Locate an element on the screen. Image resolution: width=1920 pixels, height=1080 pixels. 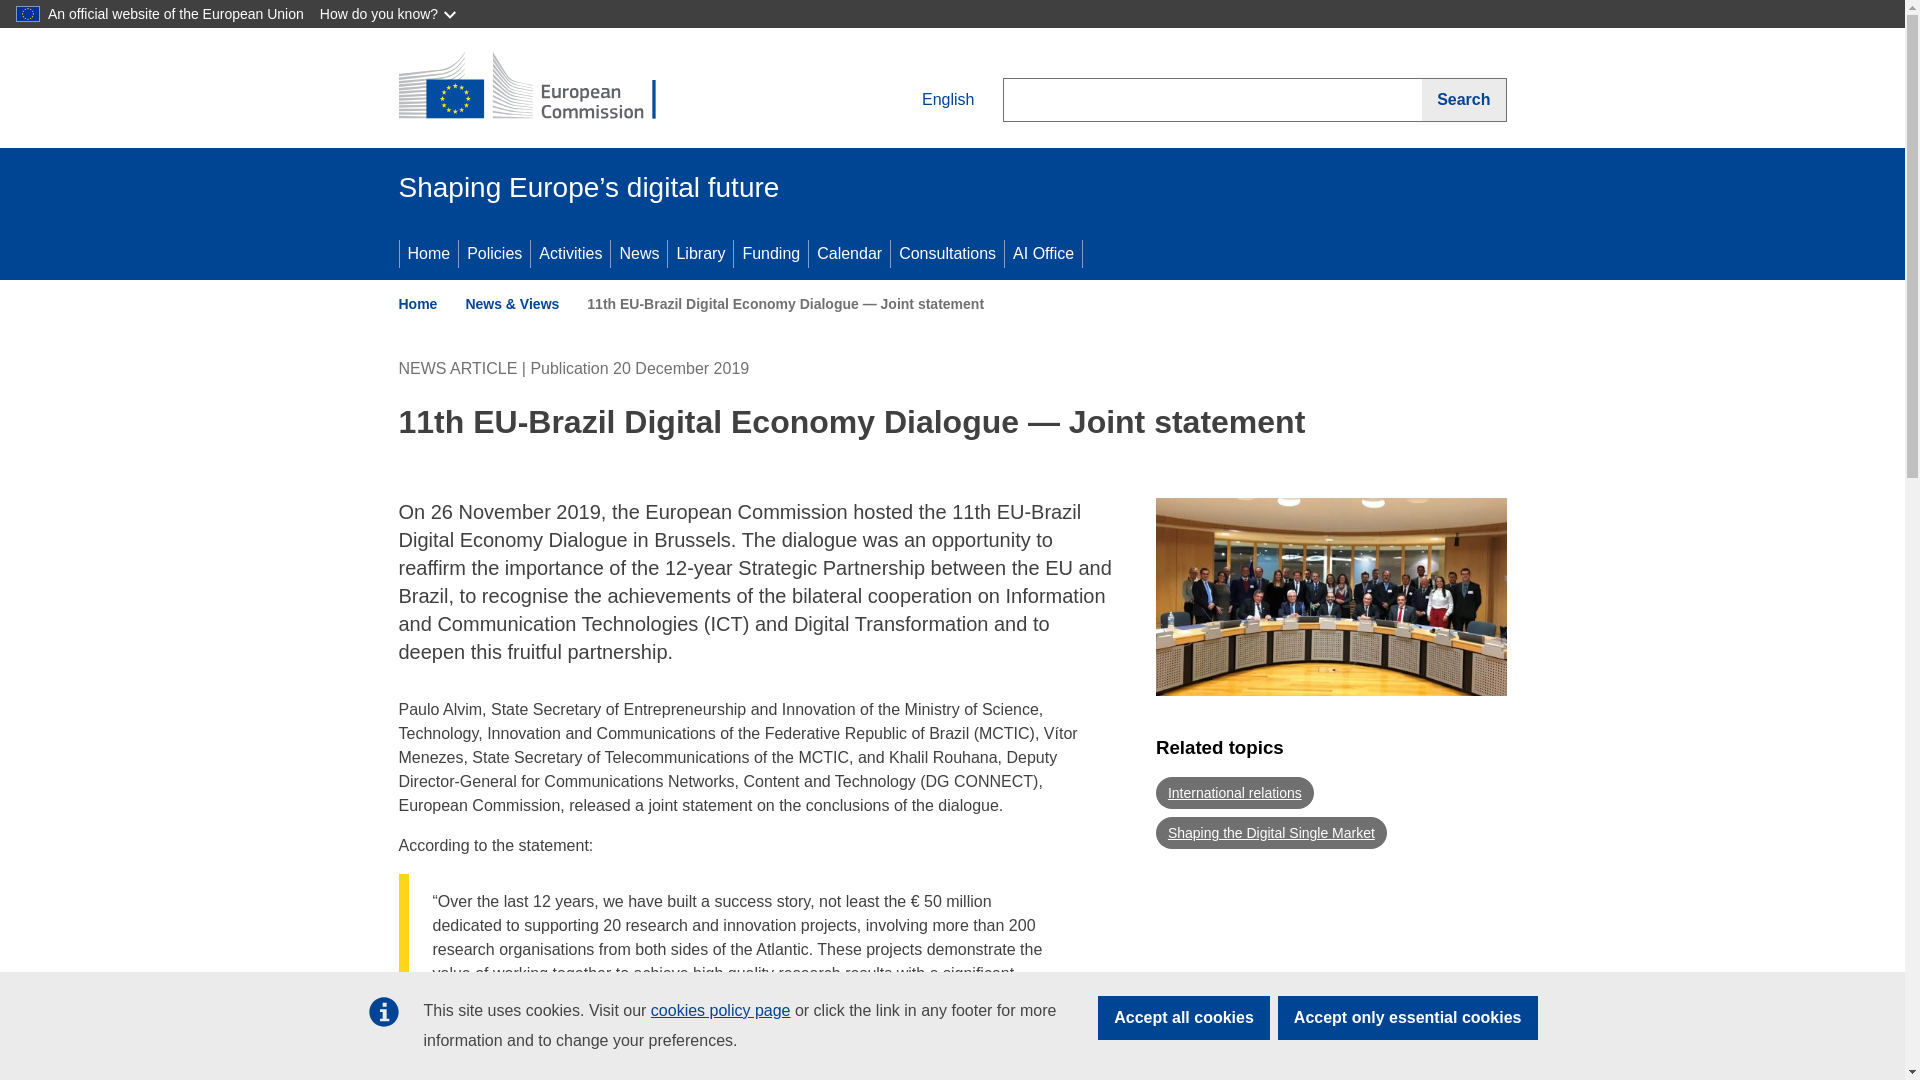
English is located at coordinates (932, 100).